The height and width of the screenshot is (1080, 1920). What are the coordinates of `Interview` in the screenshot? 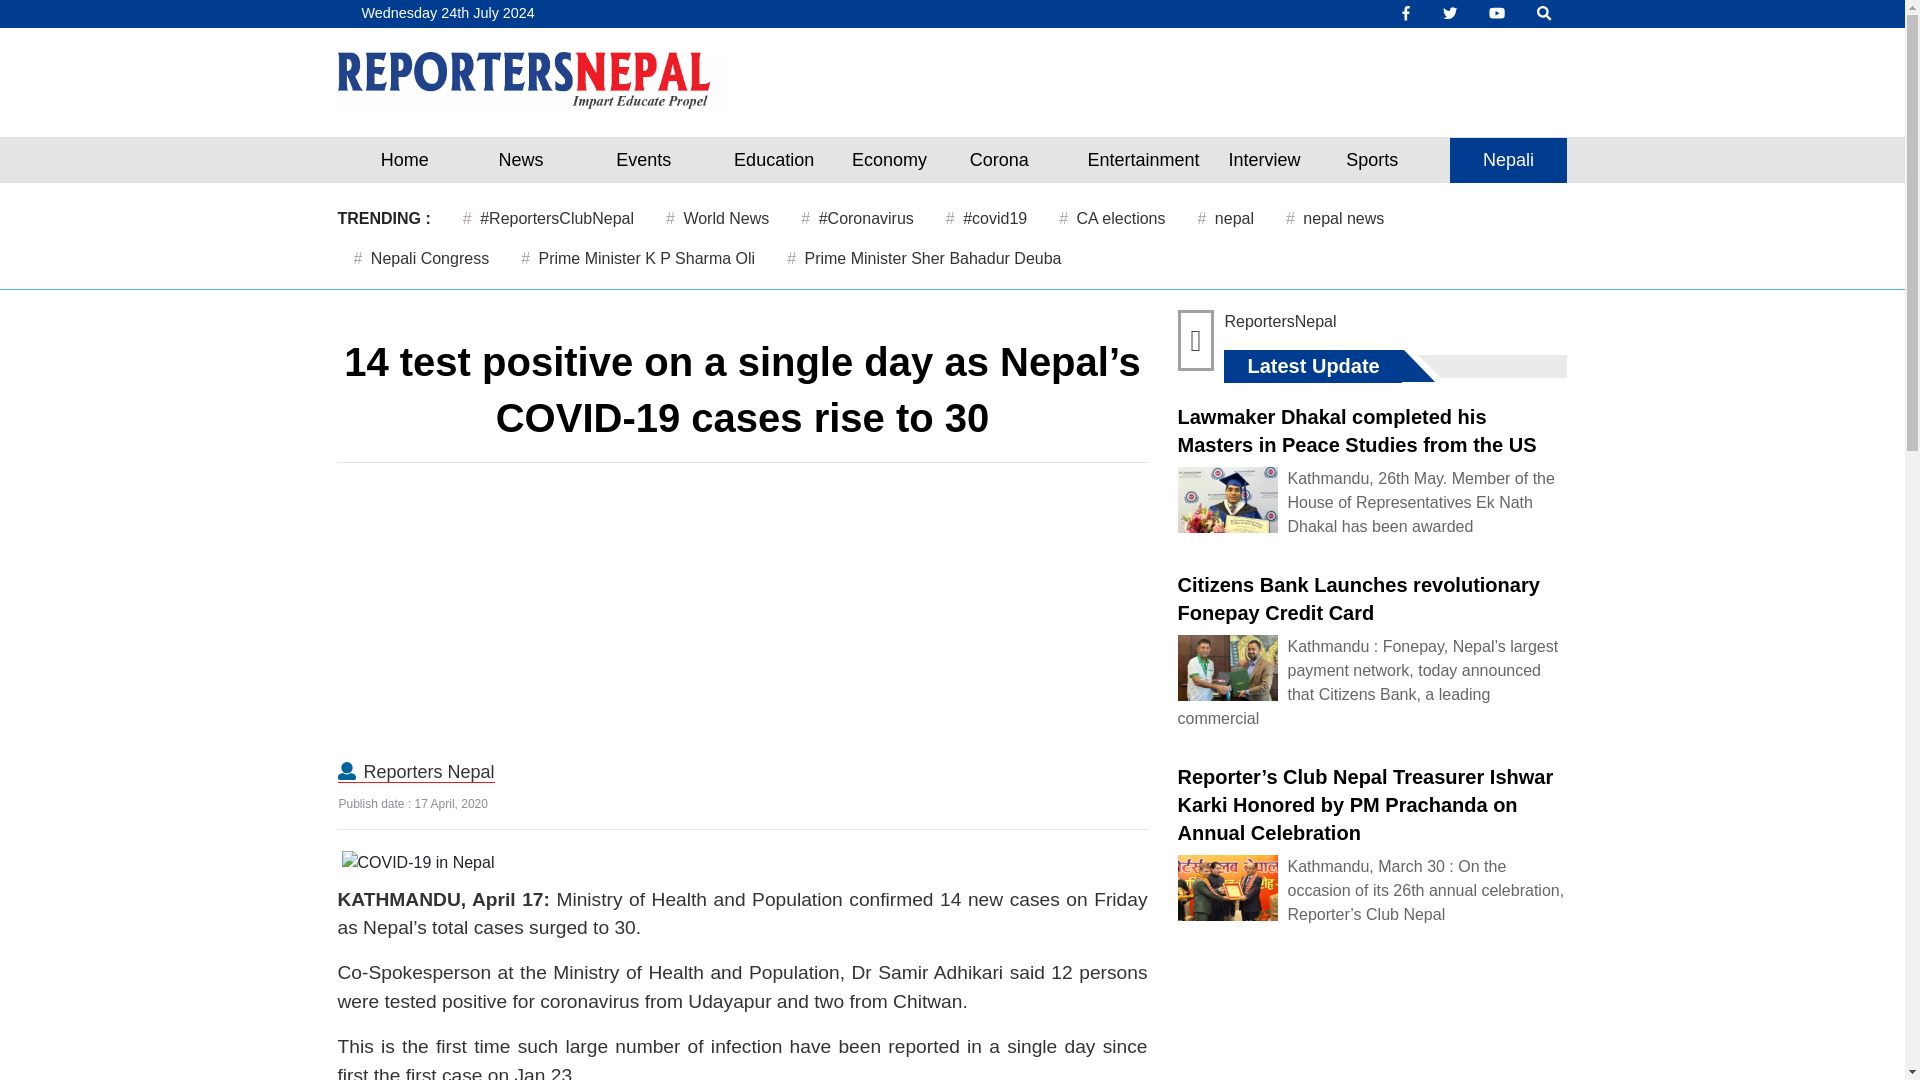 It's located at (1264, 160).